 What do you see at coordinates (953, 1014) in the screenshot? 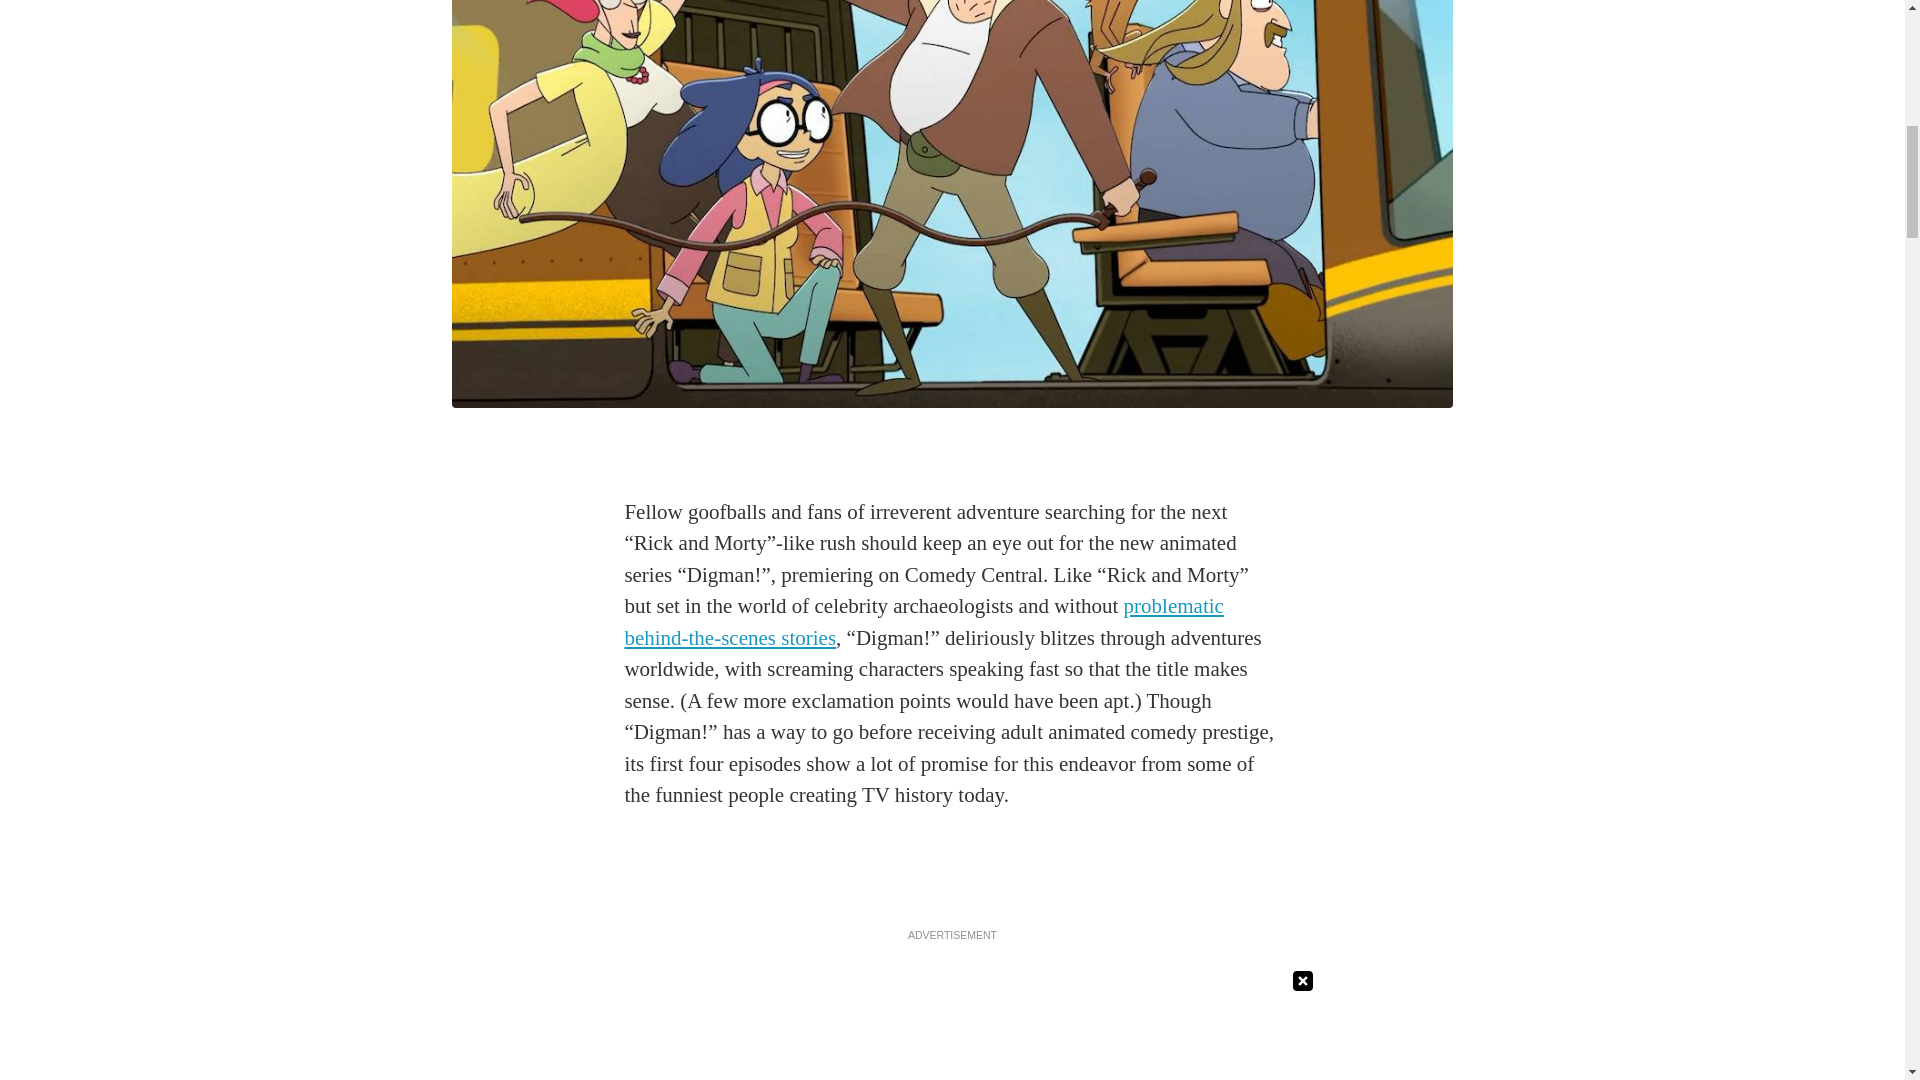
I see `3rd party ad content` at bounding box center [953, 1014].